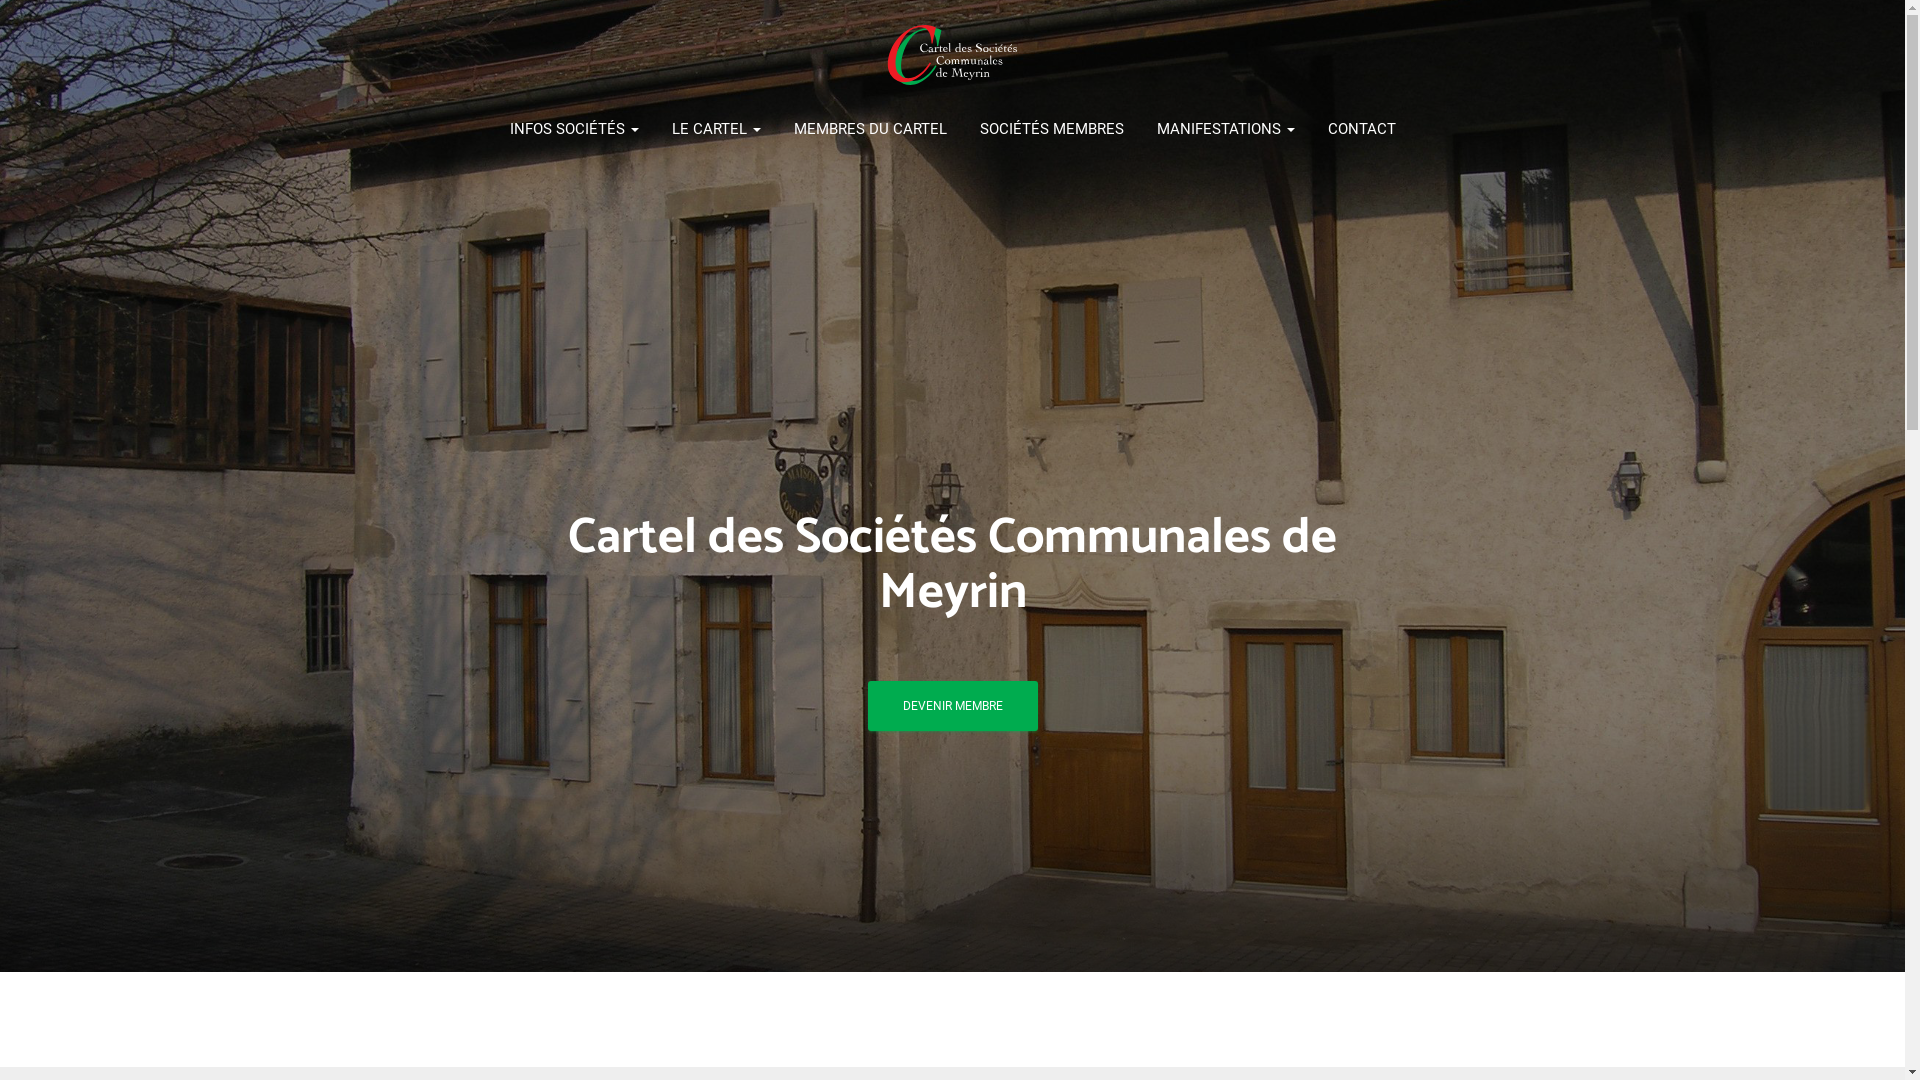  What do you see at coordinates (953, 706) in the screenshot?
I see `DEVENIR MEMBRE` at bounding box center [953, 706].